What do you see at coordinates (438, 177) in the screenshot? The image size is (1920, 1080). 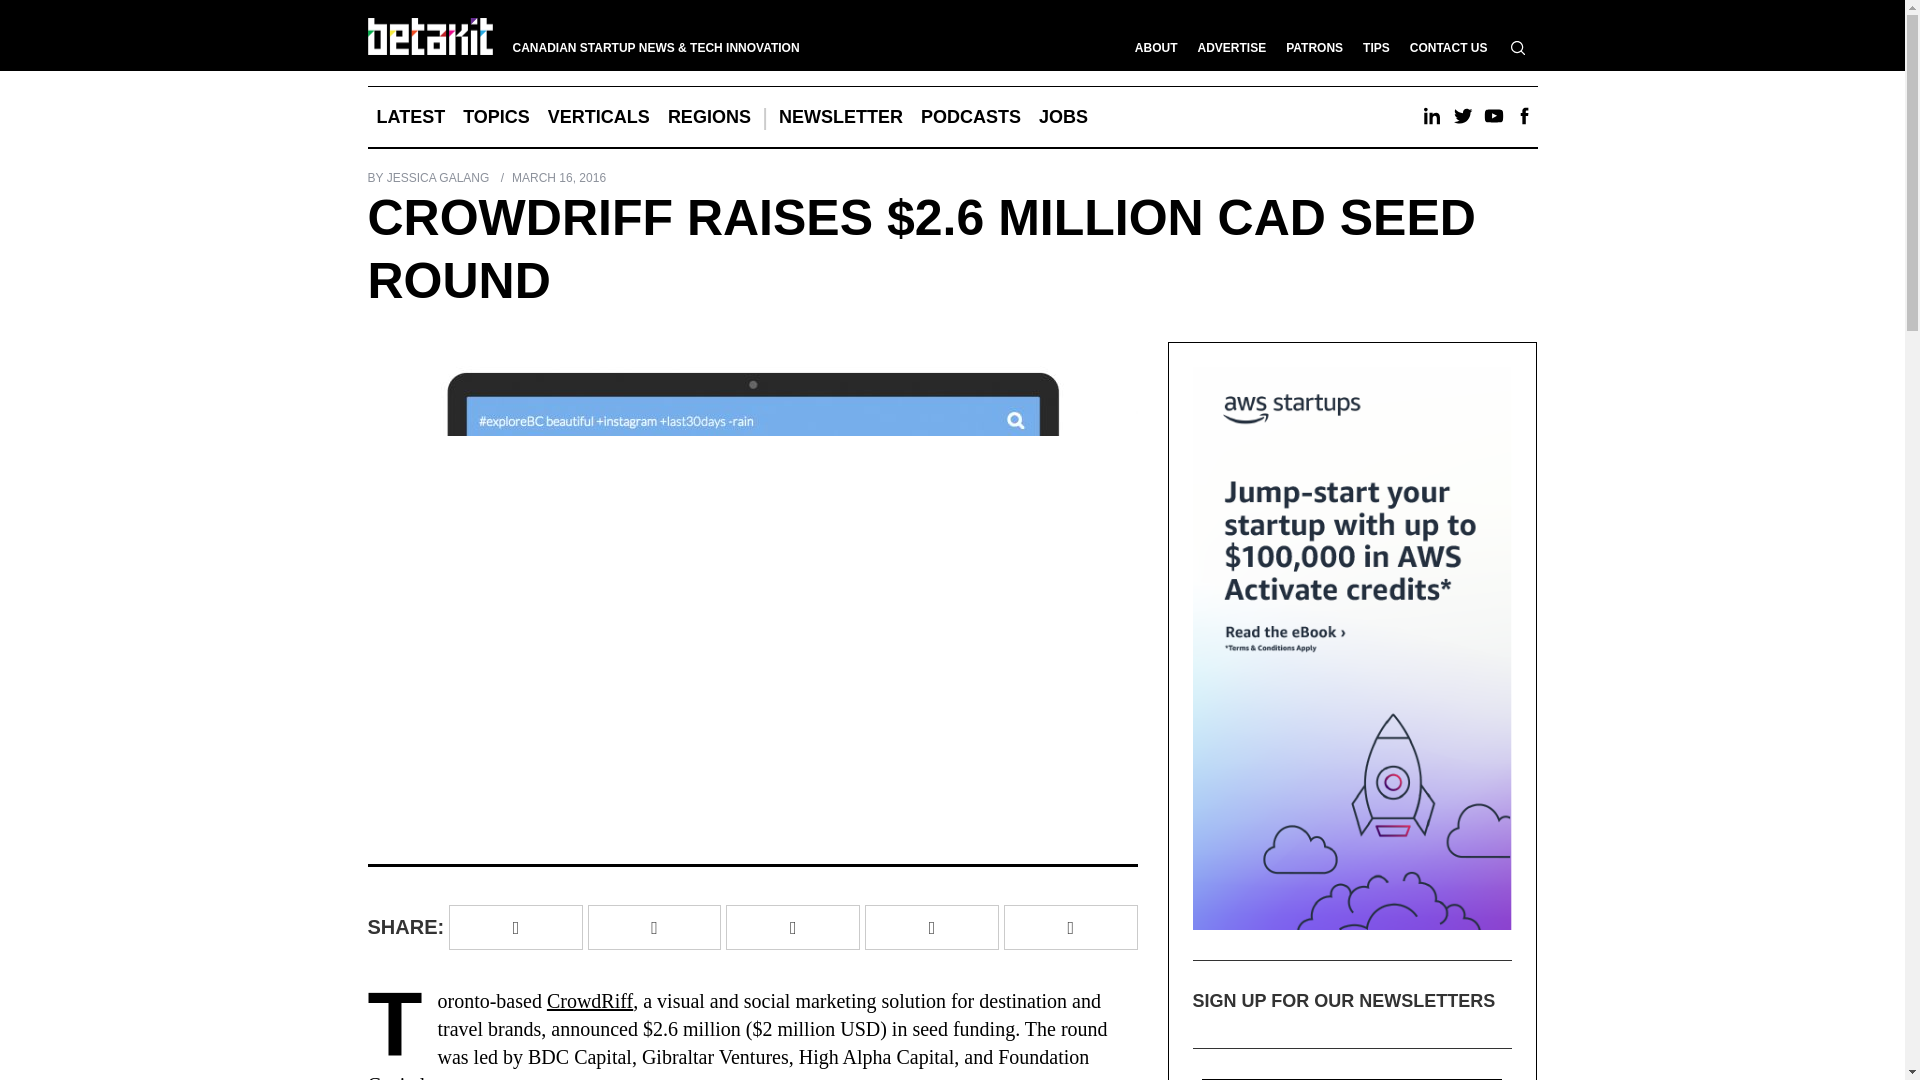 I see `Posts by Jessica Galang` at bounding box center [438, 177].